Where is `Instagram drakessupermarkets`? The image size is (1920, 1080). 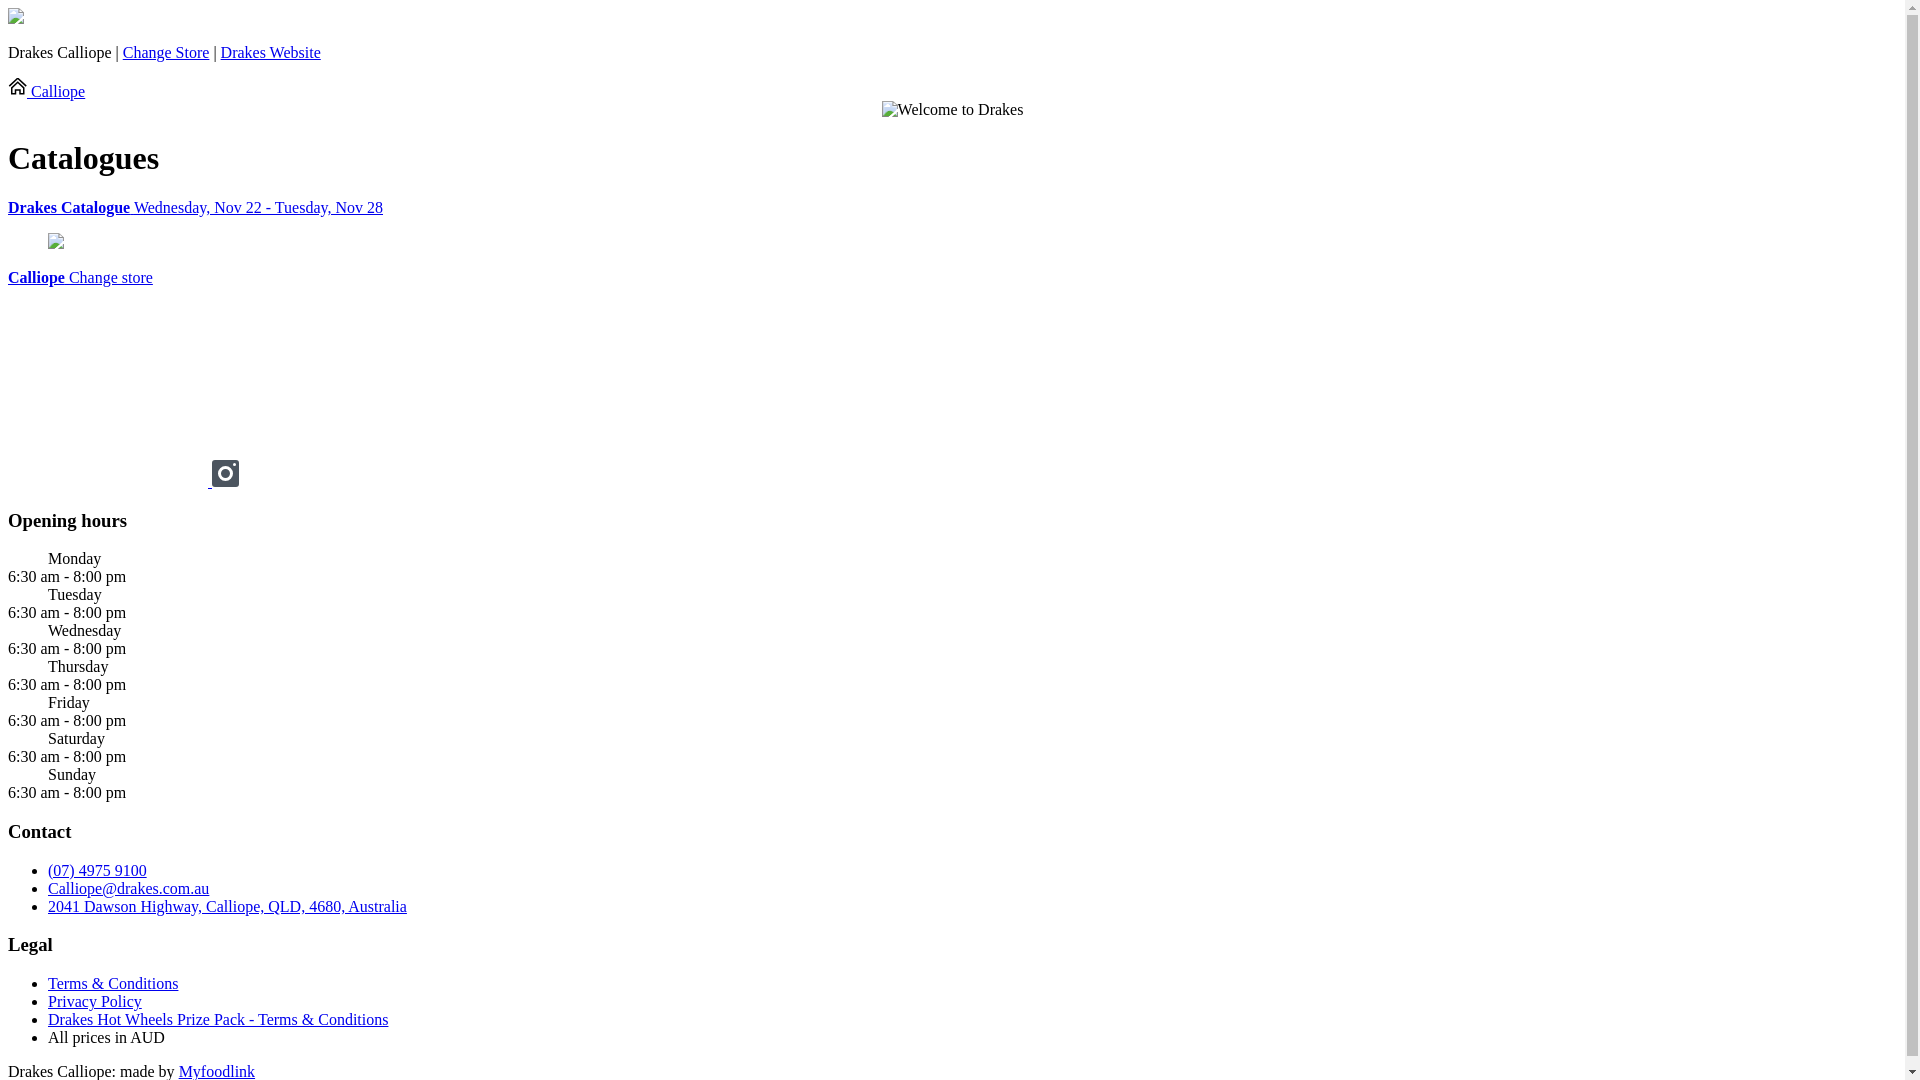 Instagram drakessupermarkets is located at coordinates (226, 482).